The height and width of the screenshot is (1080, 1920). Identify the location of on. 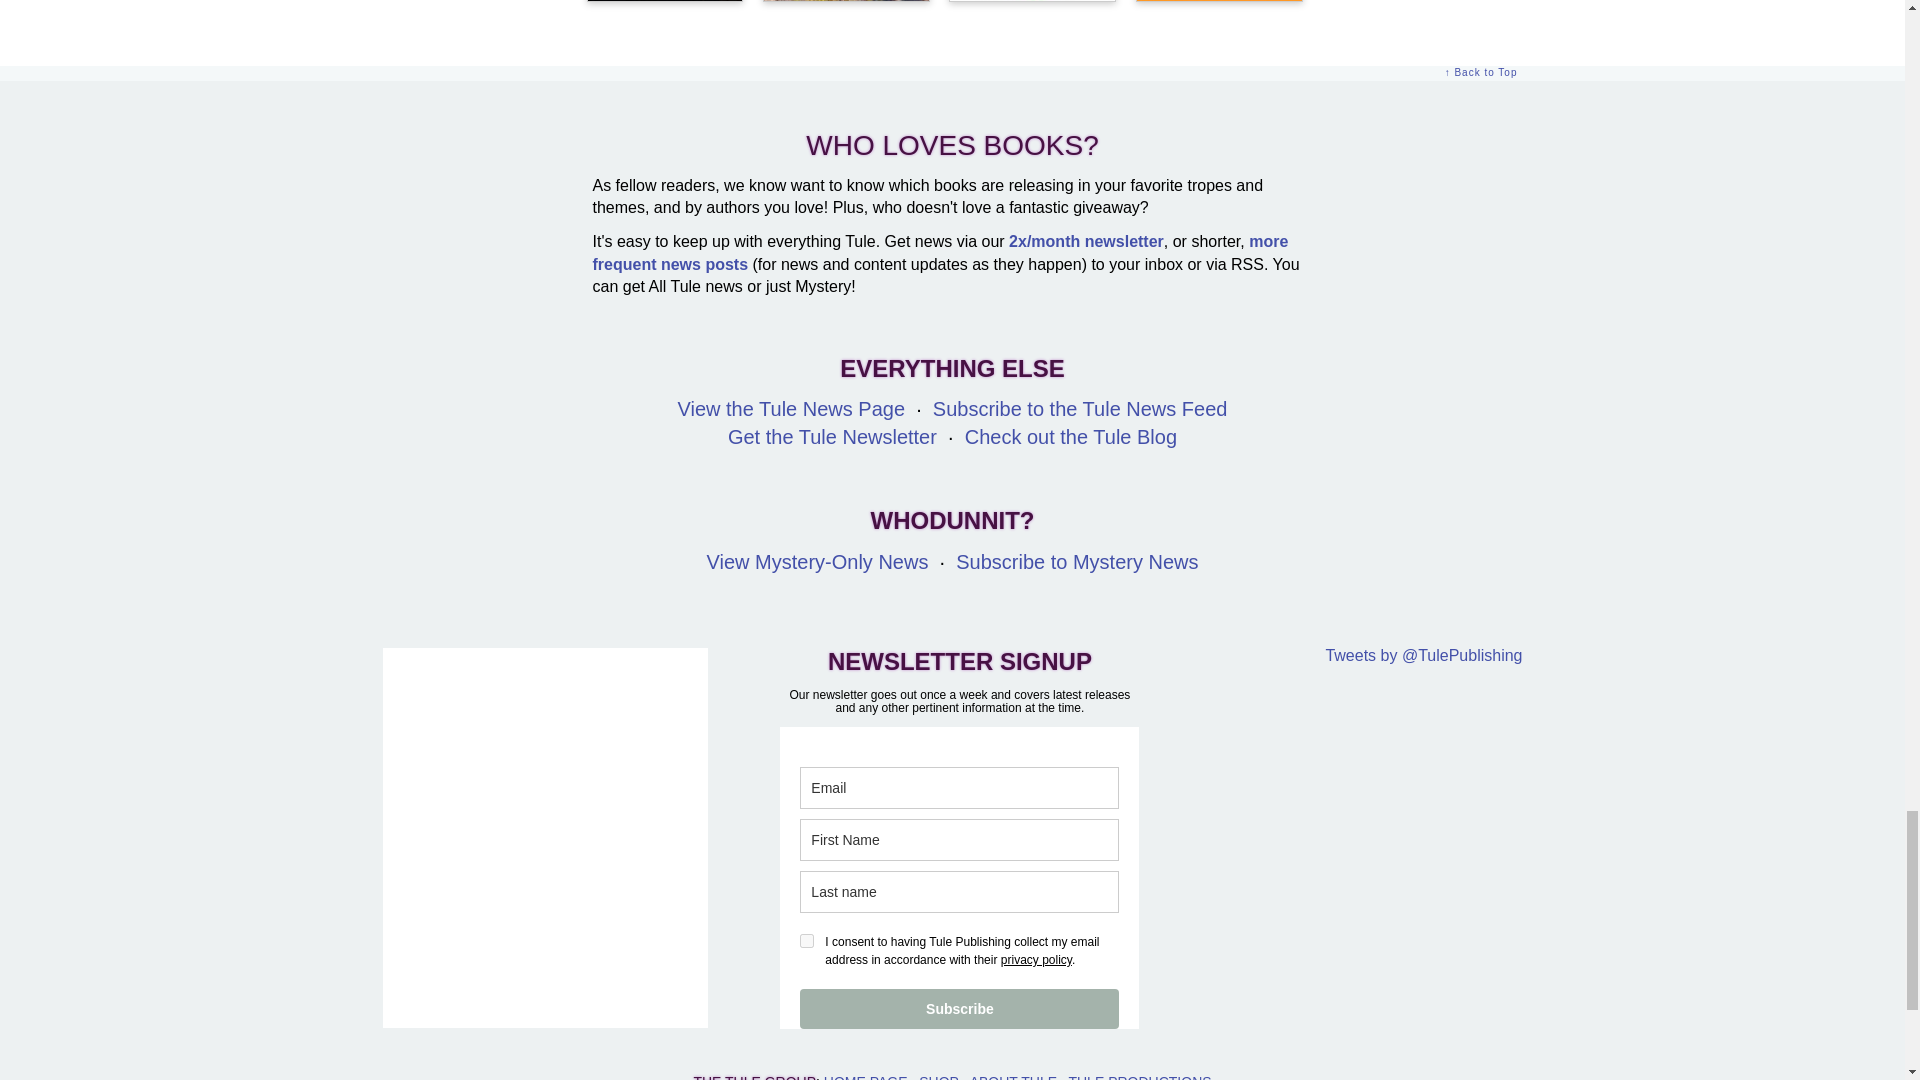
(807, 941).